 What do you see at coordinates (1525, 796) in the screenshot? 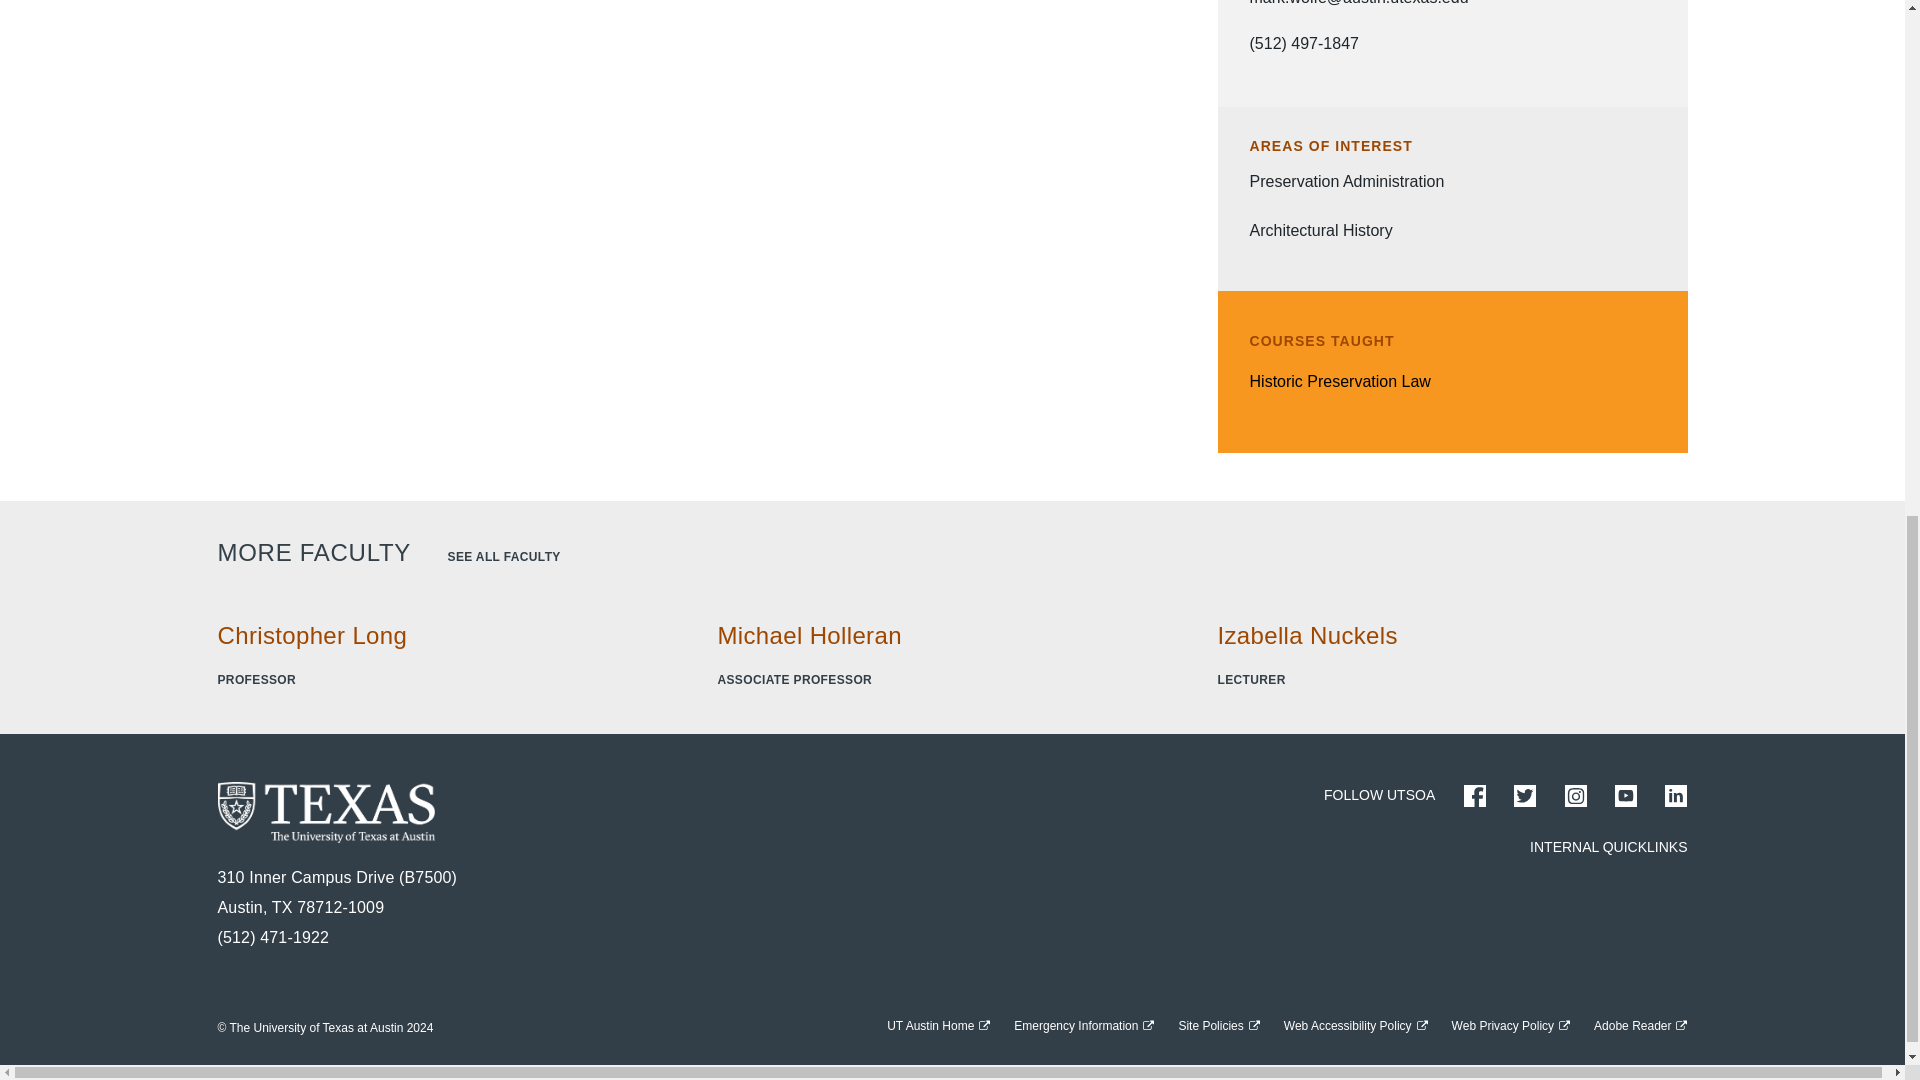
I see `TwitterFind us on Twitter` at bounding box center [1525, 796].